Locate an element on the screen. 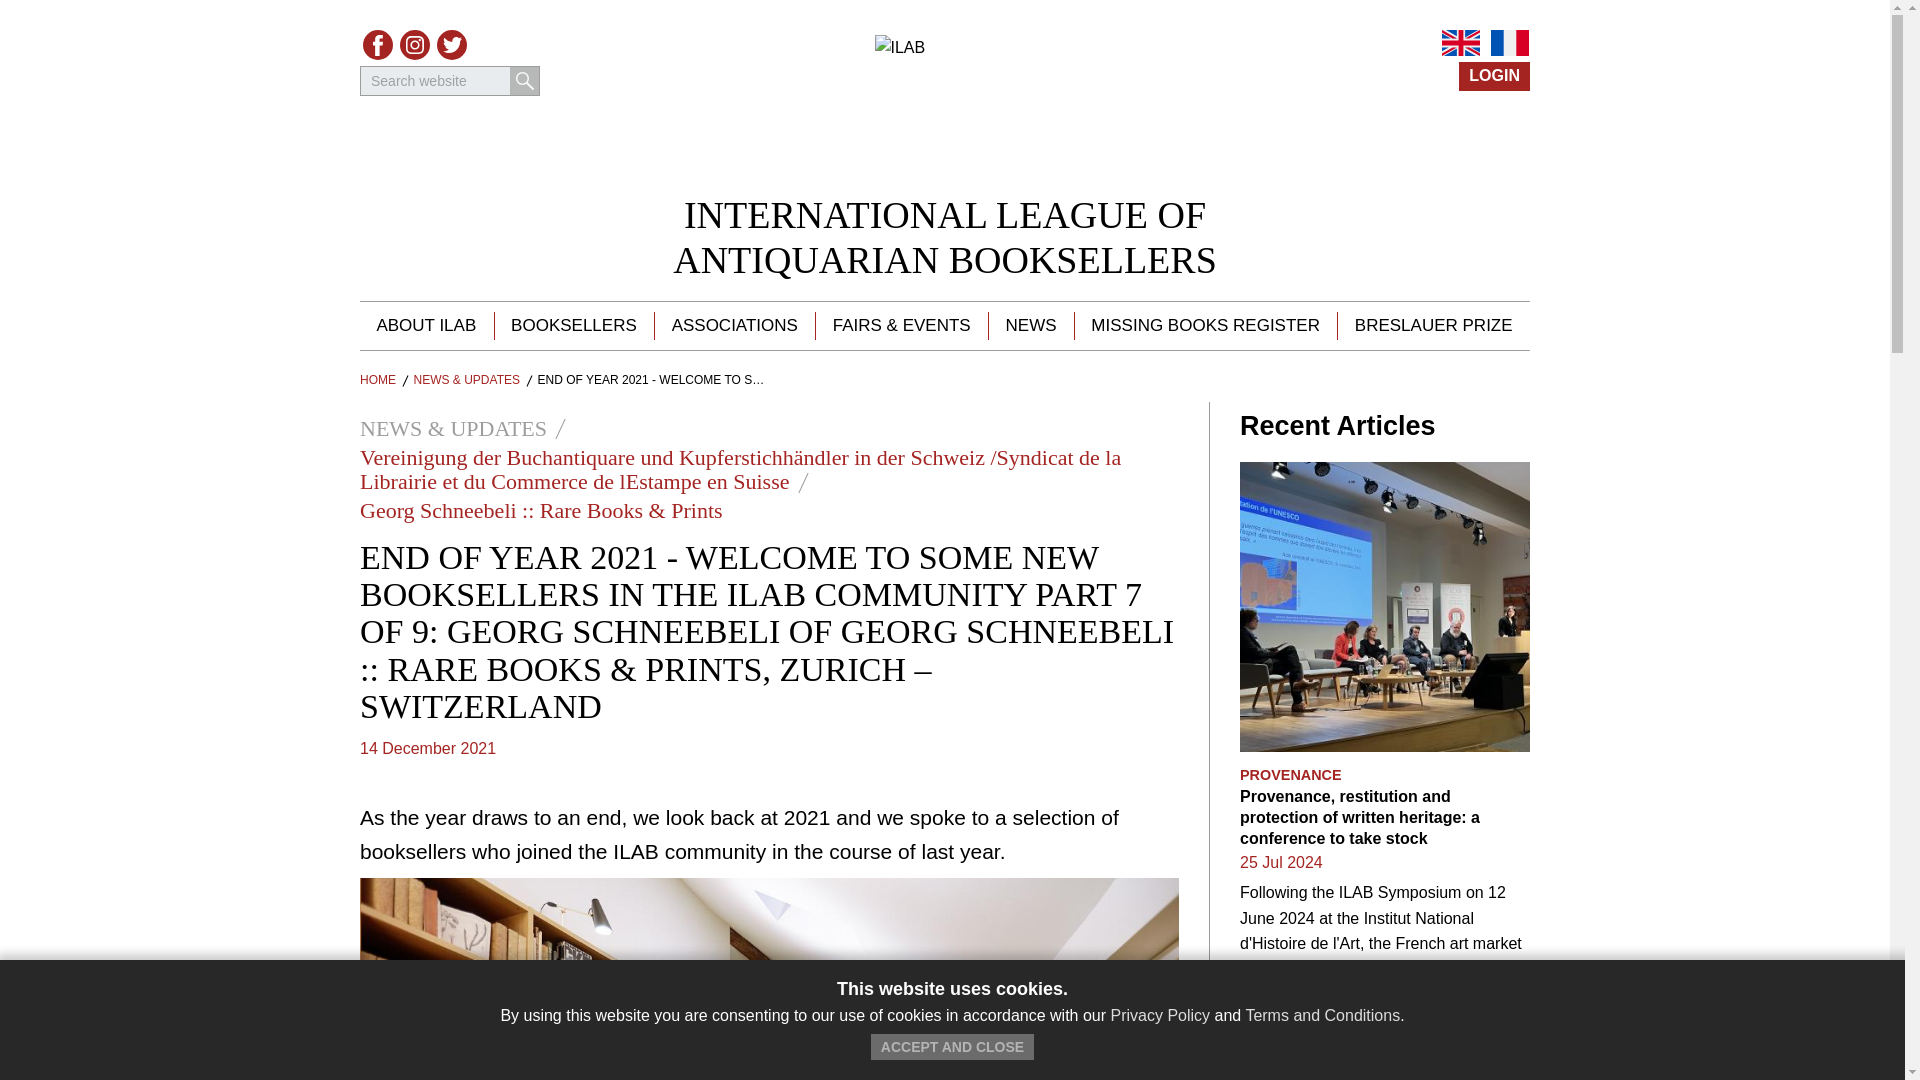 The width and height of the screenshot is (1920, 1080). Facebook is located at coordinates (378, 45).